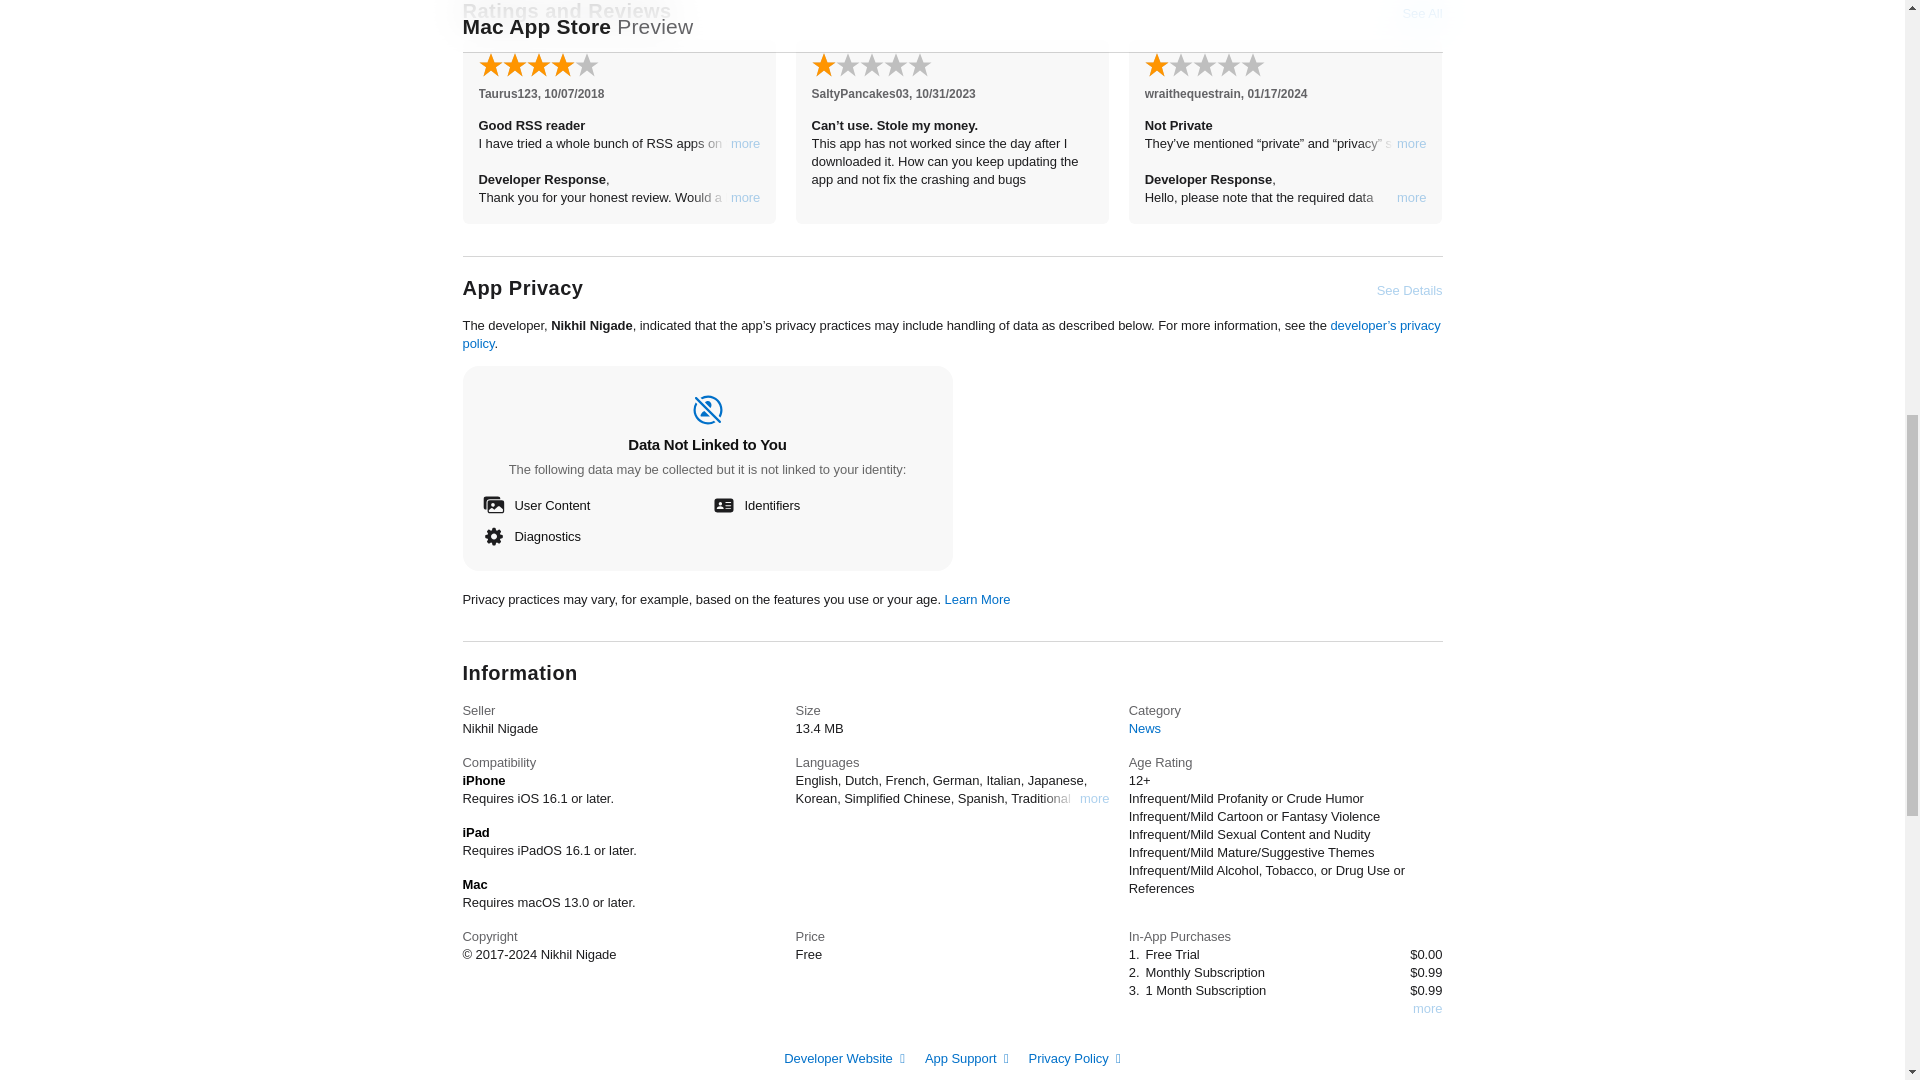 The width and height of the screenshot is (1920, 1080). Describe the element at coordinates (844, 1058) in the screenshot. I see `Developer Website` at that location.